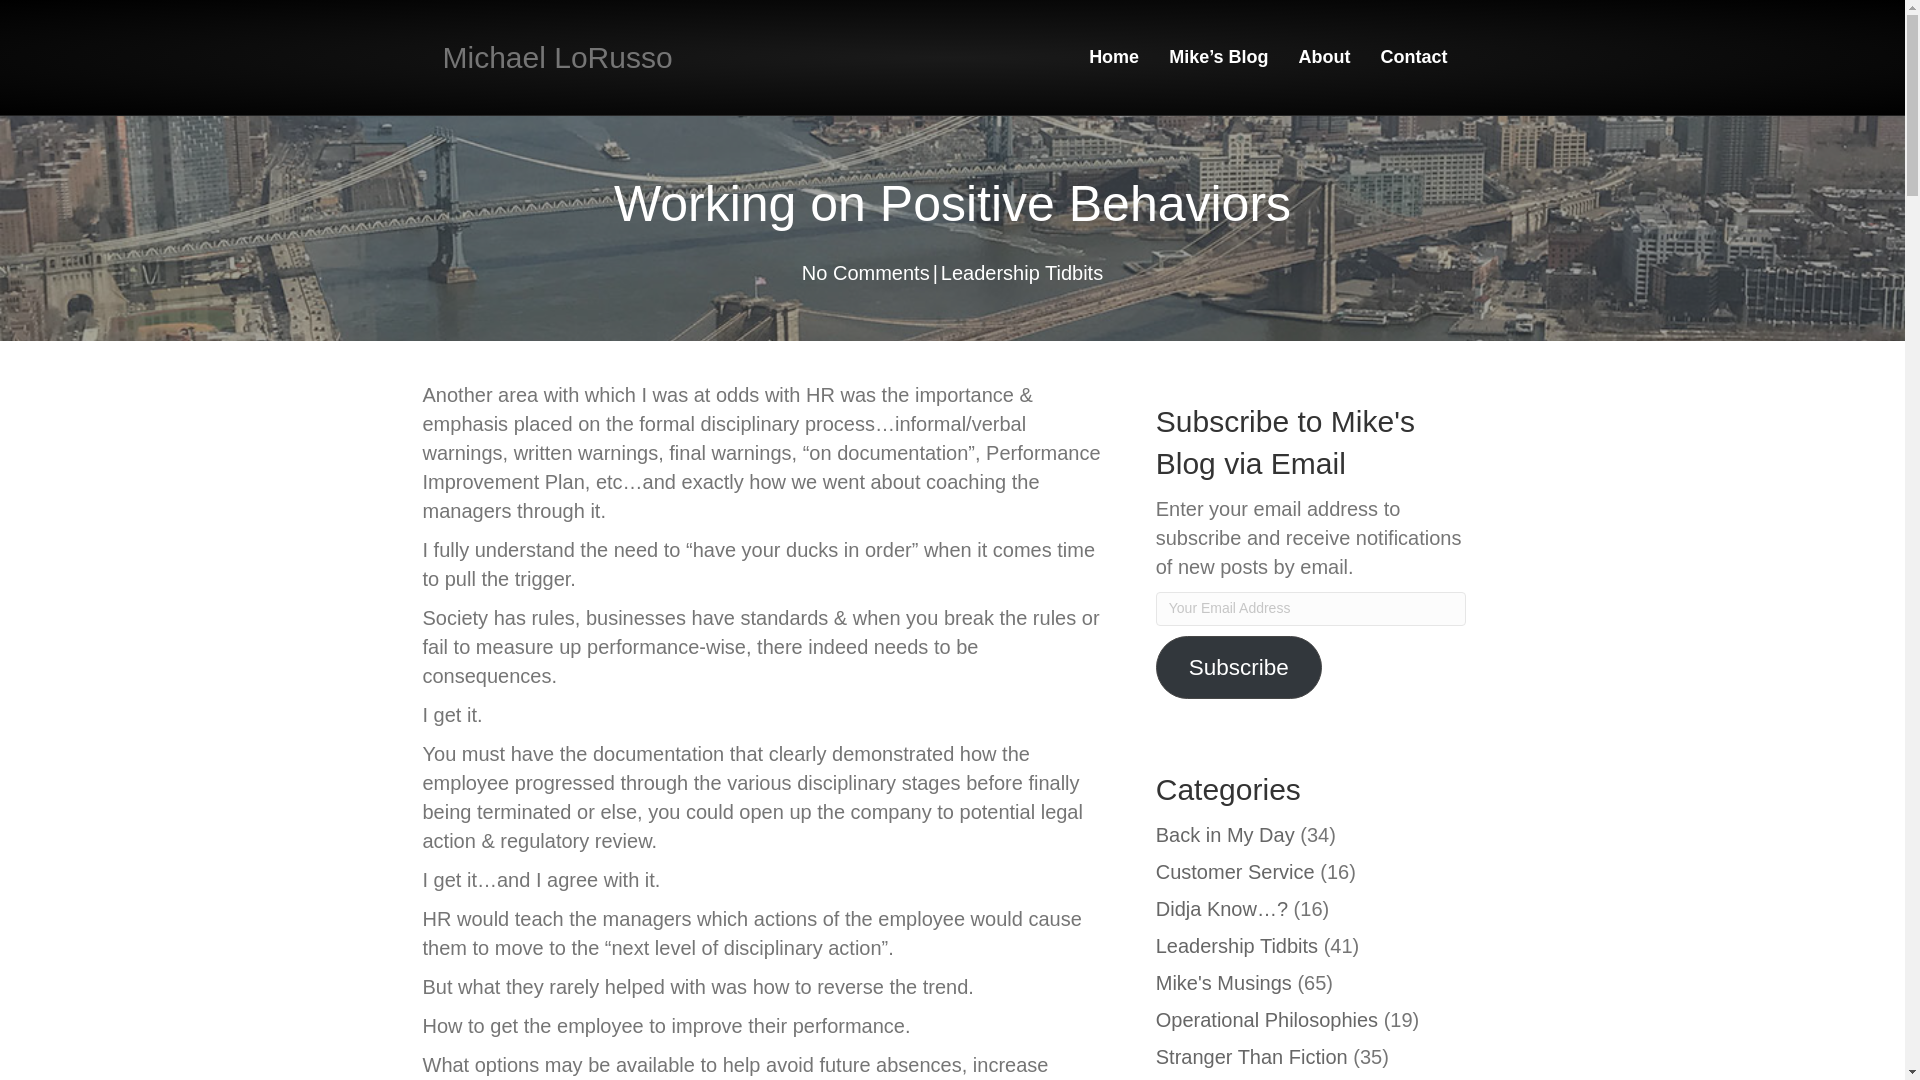  What do you see at coordinates (604, 57) in the screenshot?
I see `Michael LoRusso` at bounding box center [604, 57].